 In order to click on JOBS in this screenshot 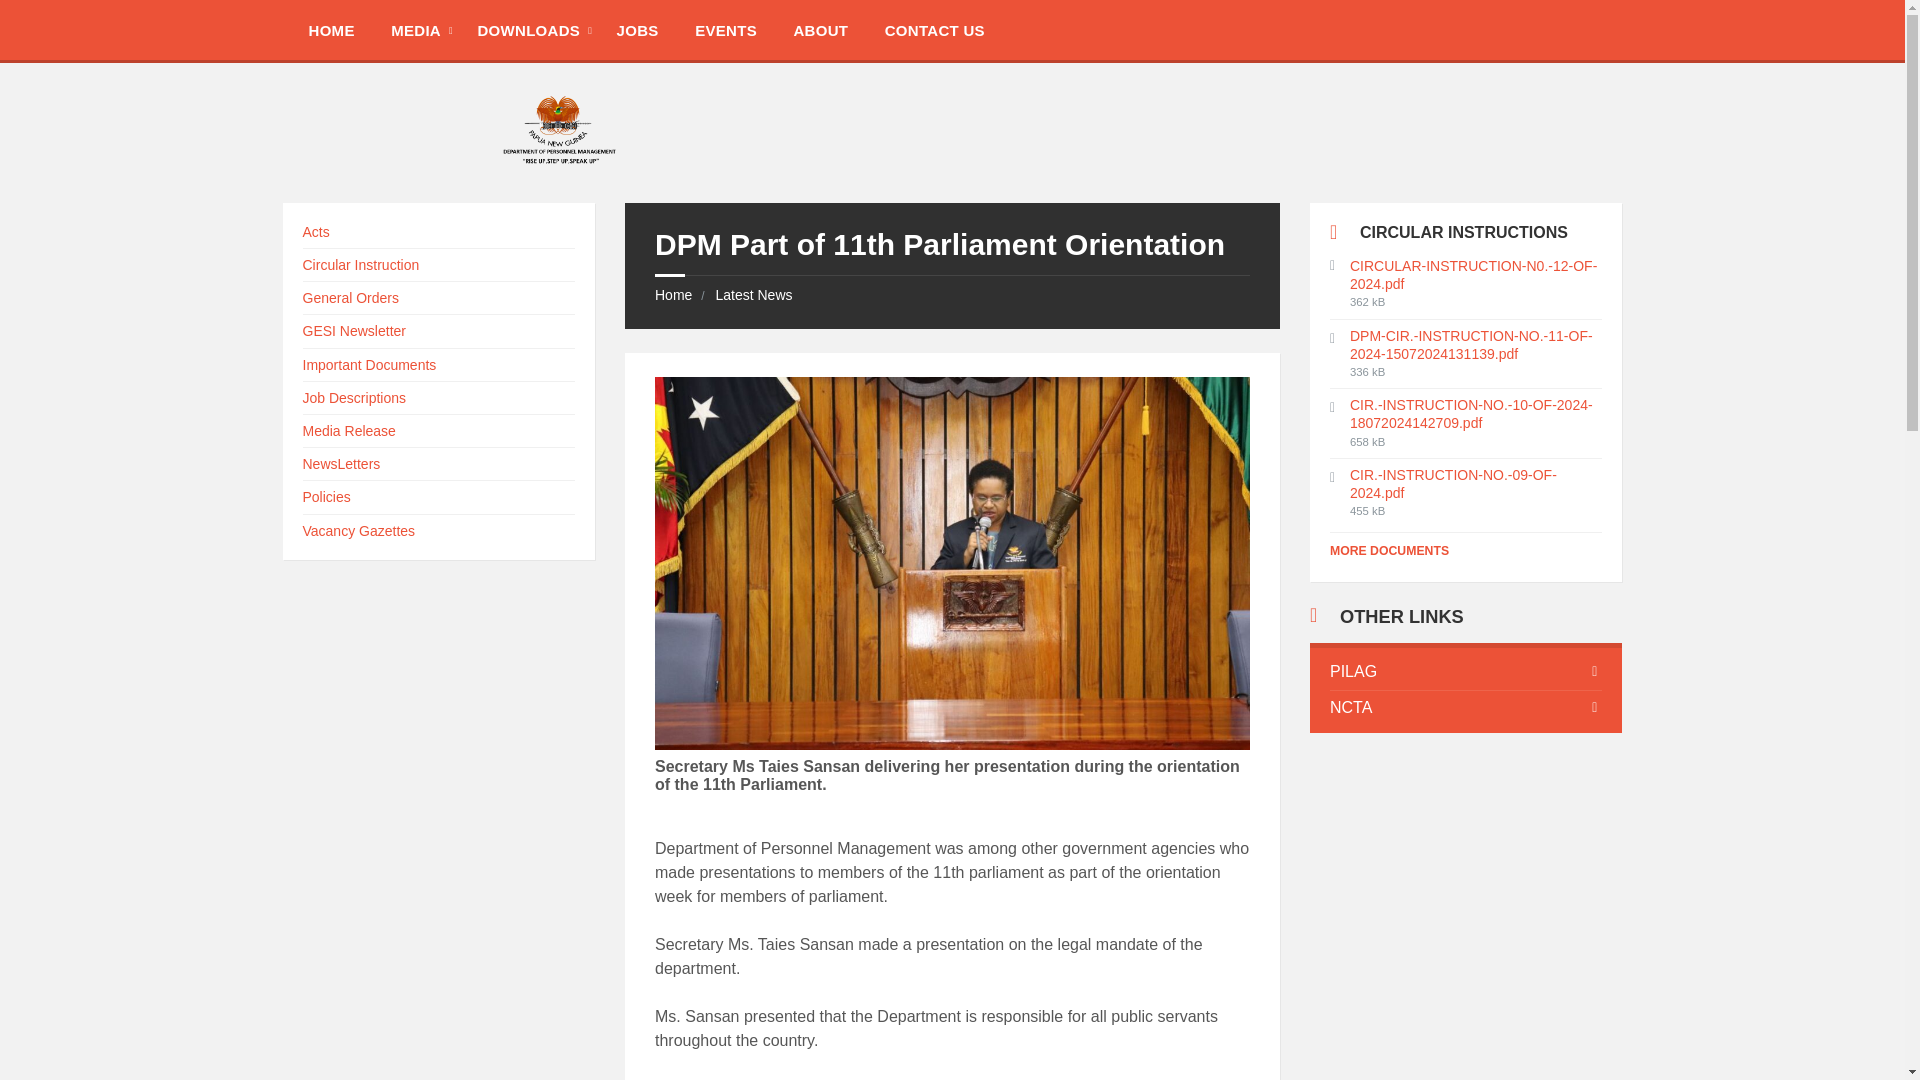, I will do `click(638, 29)`.